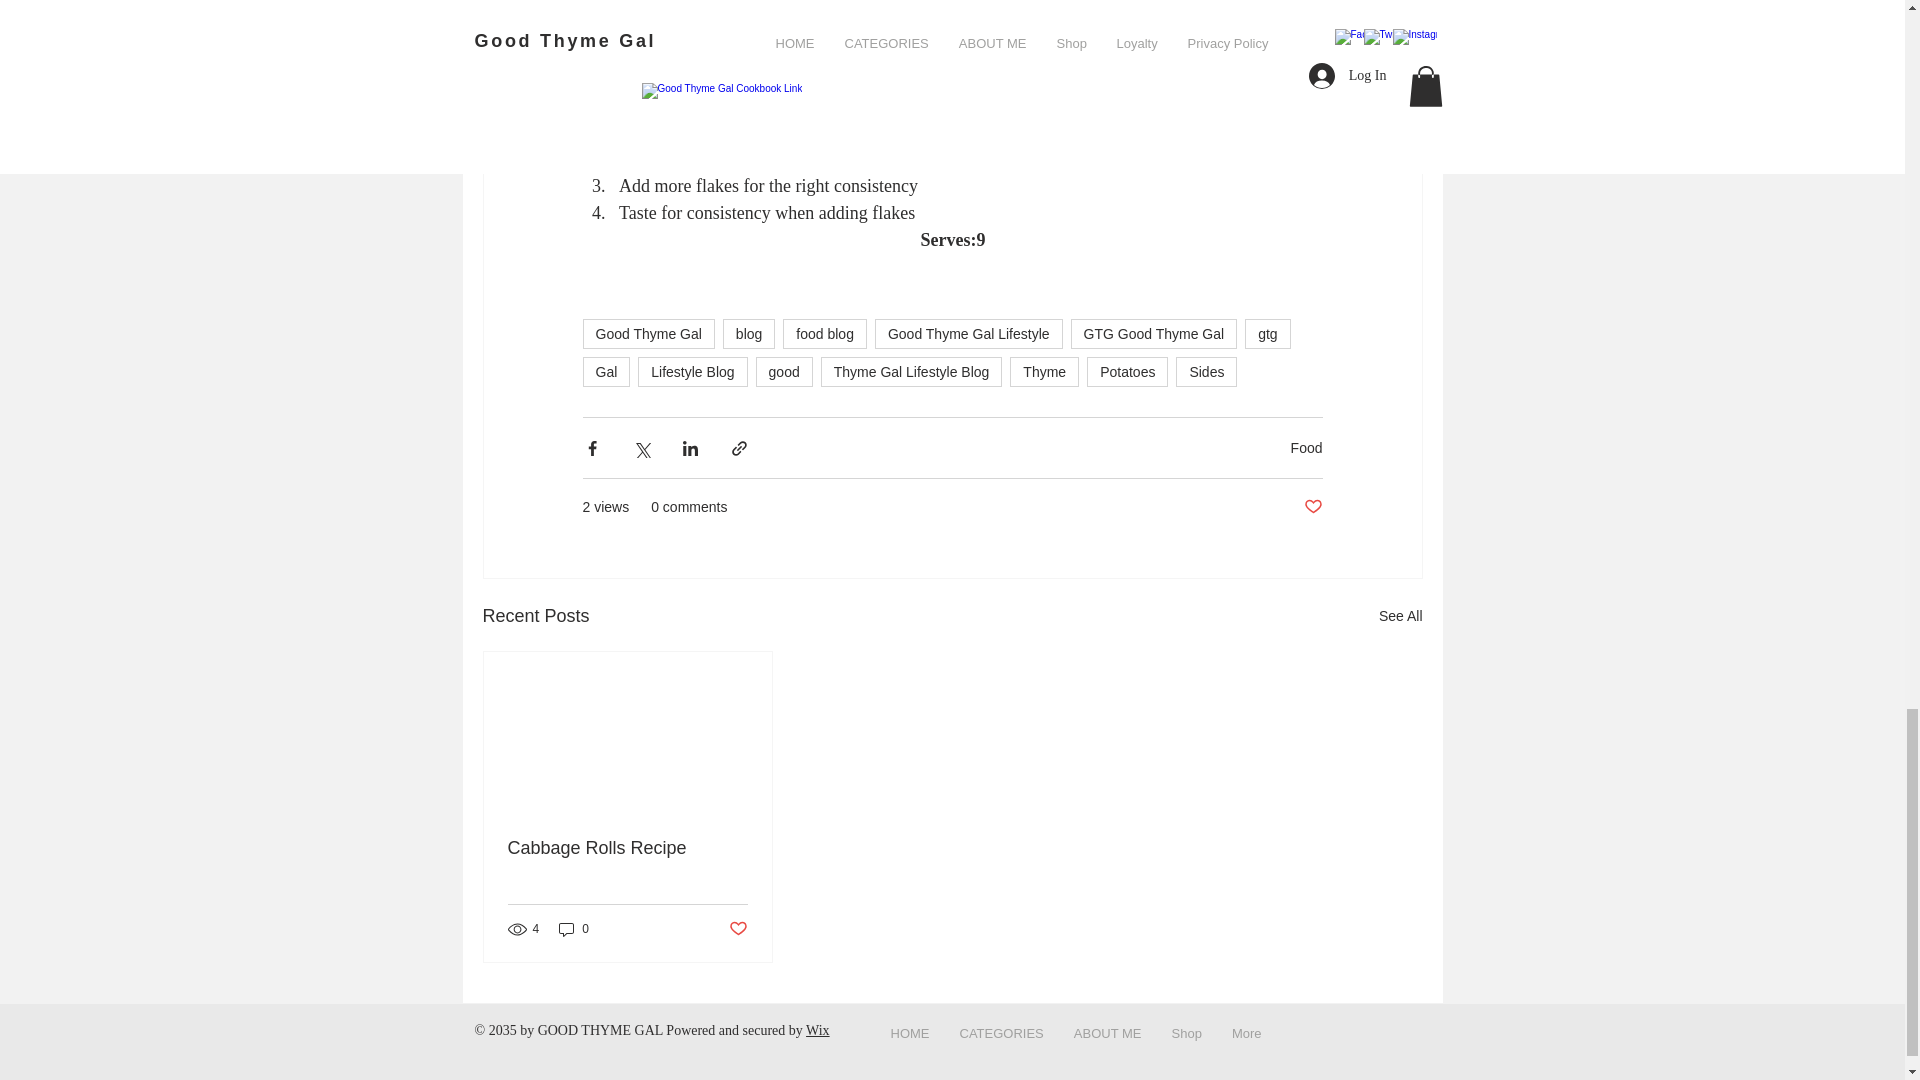 The height and width of the screenshot is (1080, 1920). I want to click on Potatoes, so click(1126, 372).